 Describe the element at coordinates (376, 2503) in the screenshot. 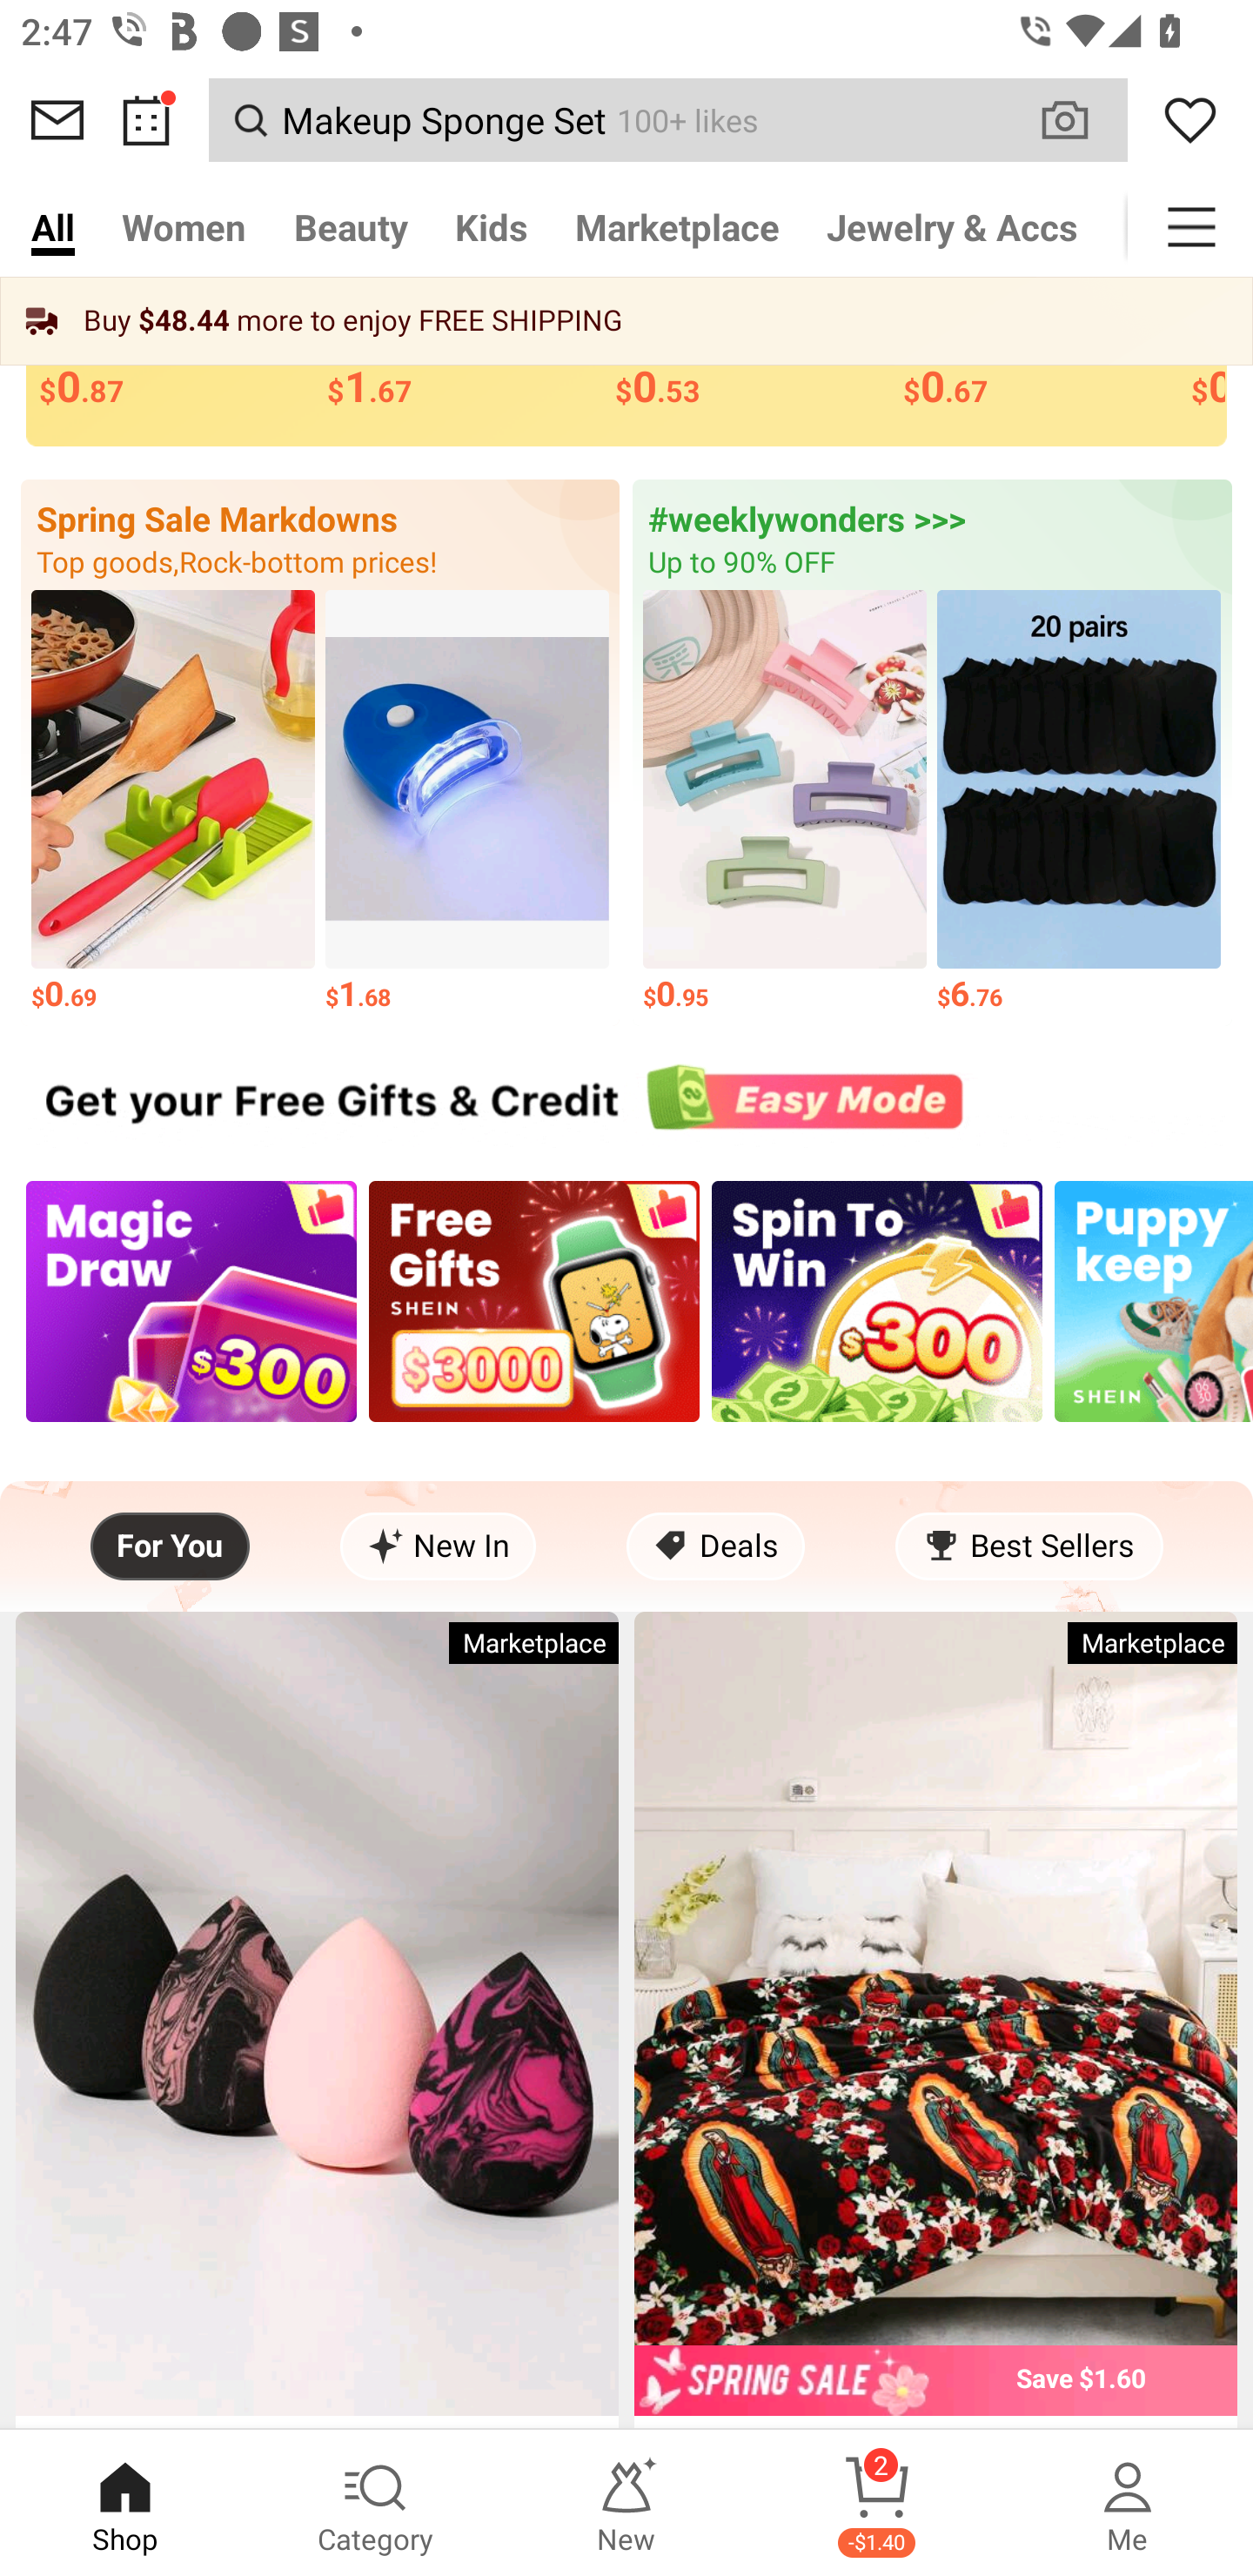

I see `Category` at that location.